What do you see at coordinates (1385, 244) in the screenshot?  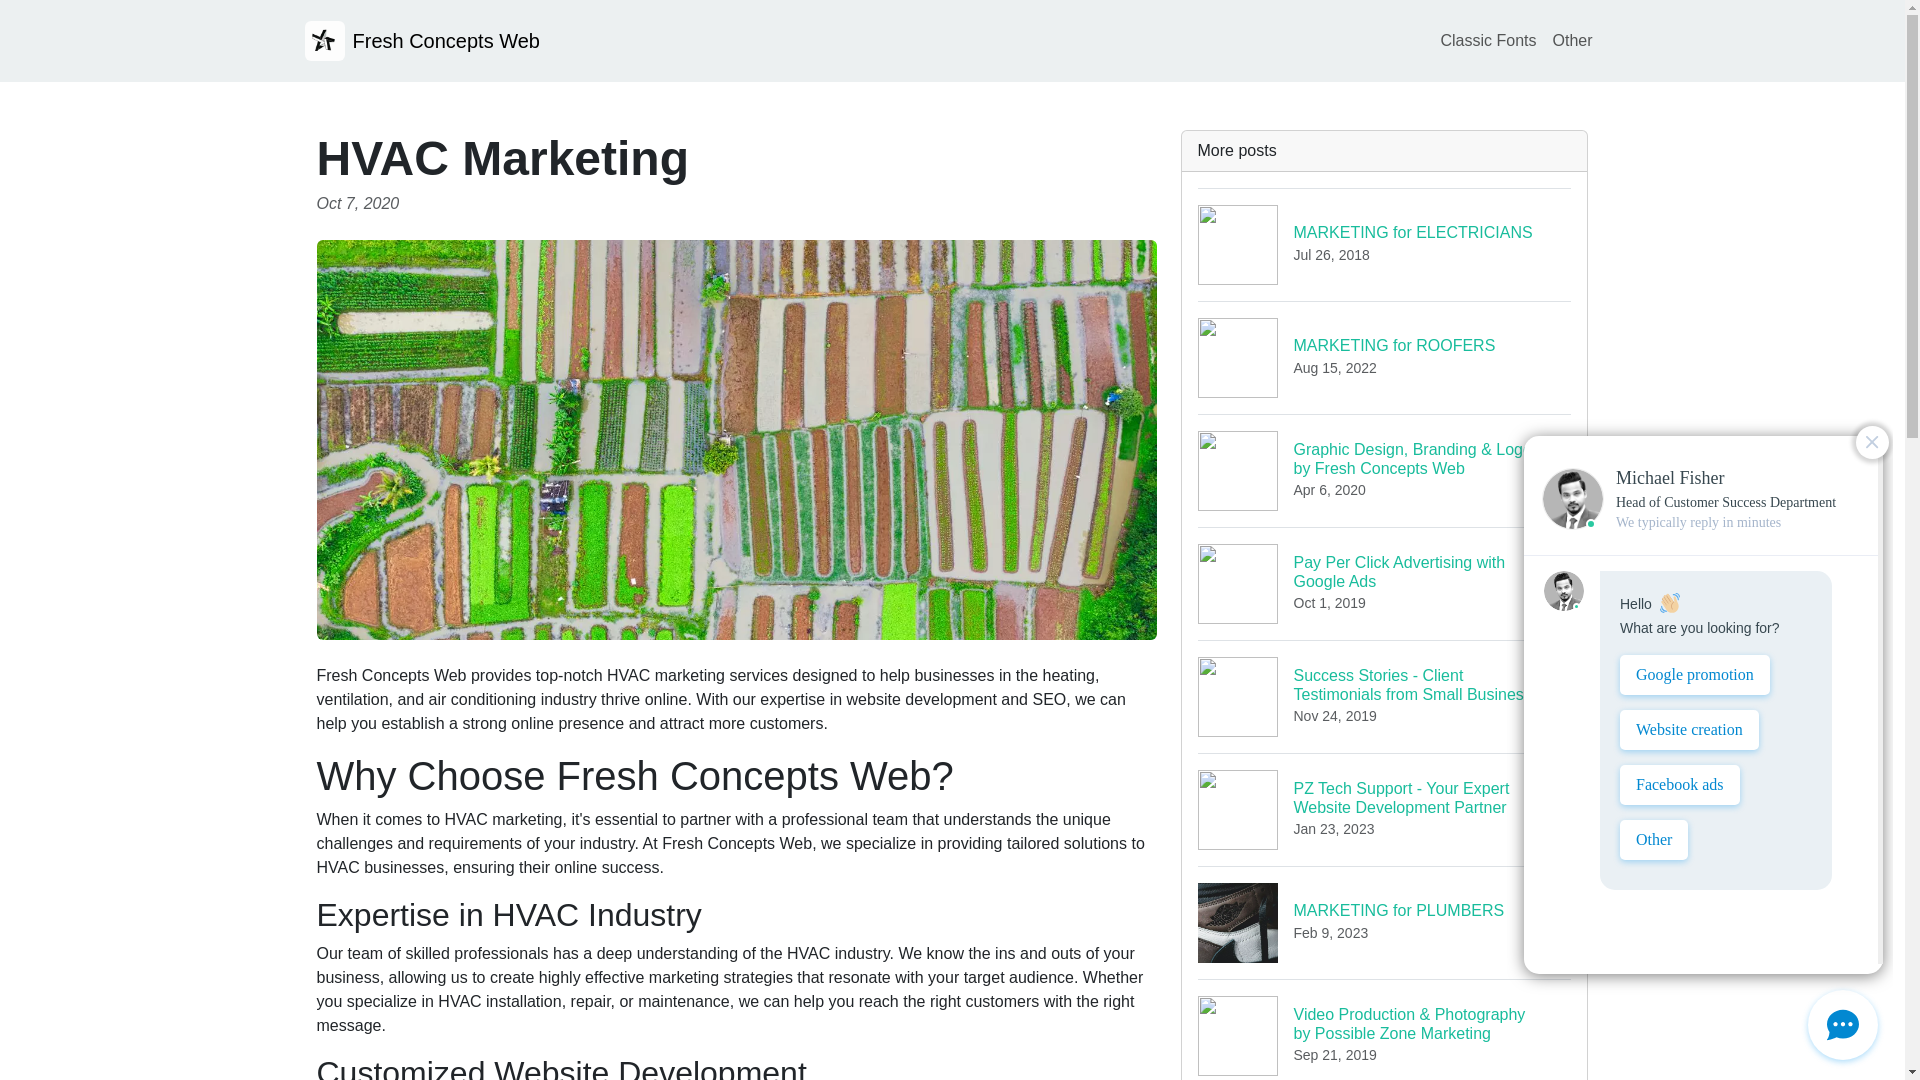 I see `Other` at bounding box center [1385, 244].